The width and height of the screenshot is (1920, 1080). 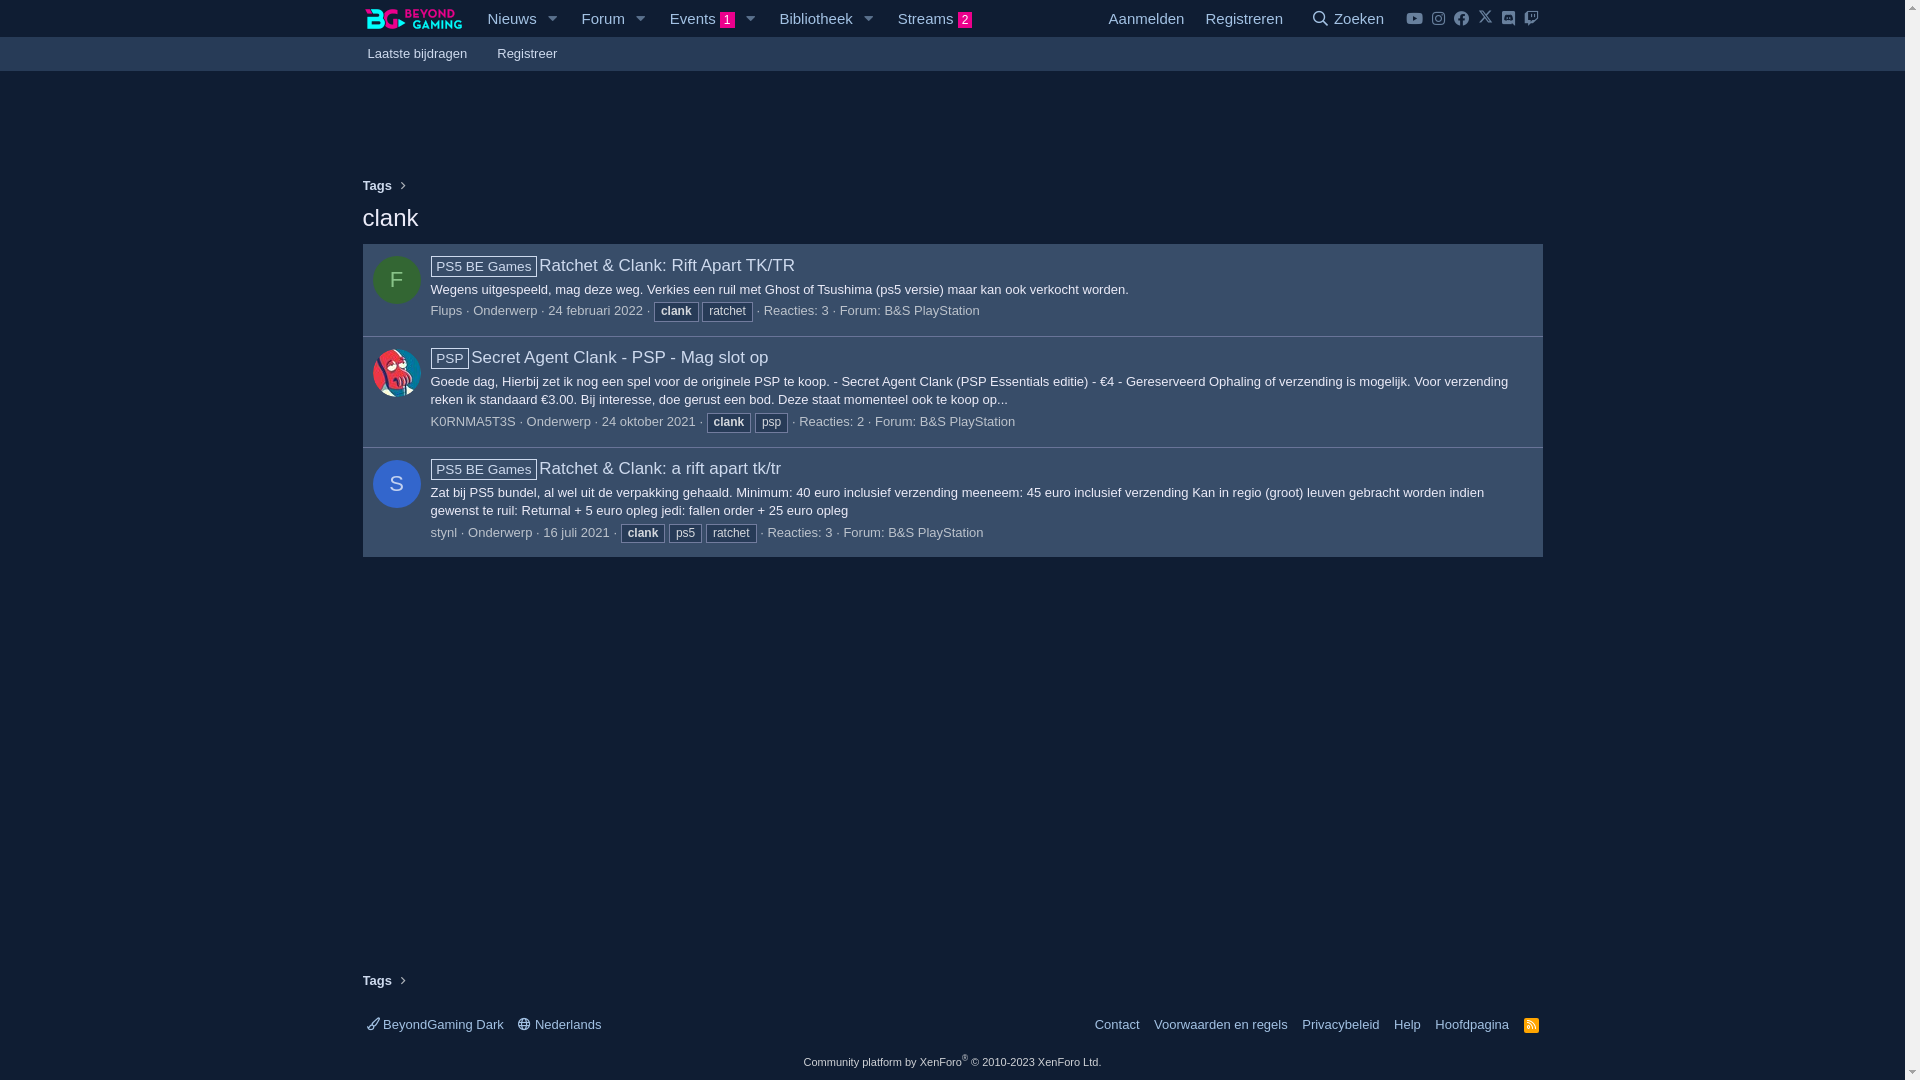 What do you see at coordinates (1437, 18) in the screenshot?
I see `Instagram` at bounding box center [1437, 18].